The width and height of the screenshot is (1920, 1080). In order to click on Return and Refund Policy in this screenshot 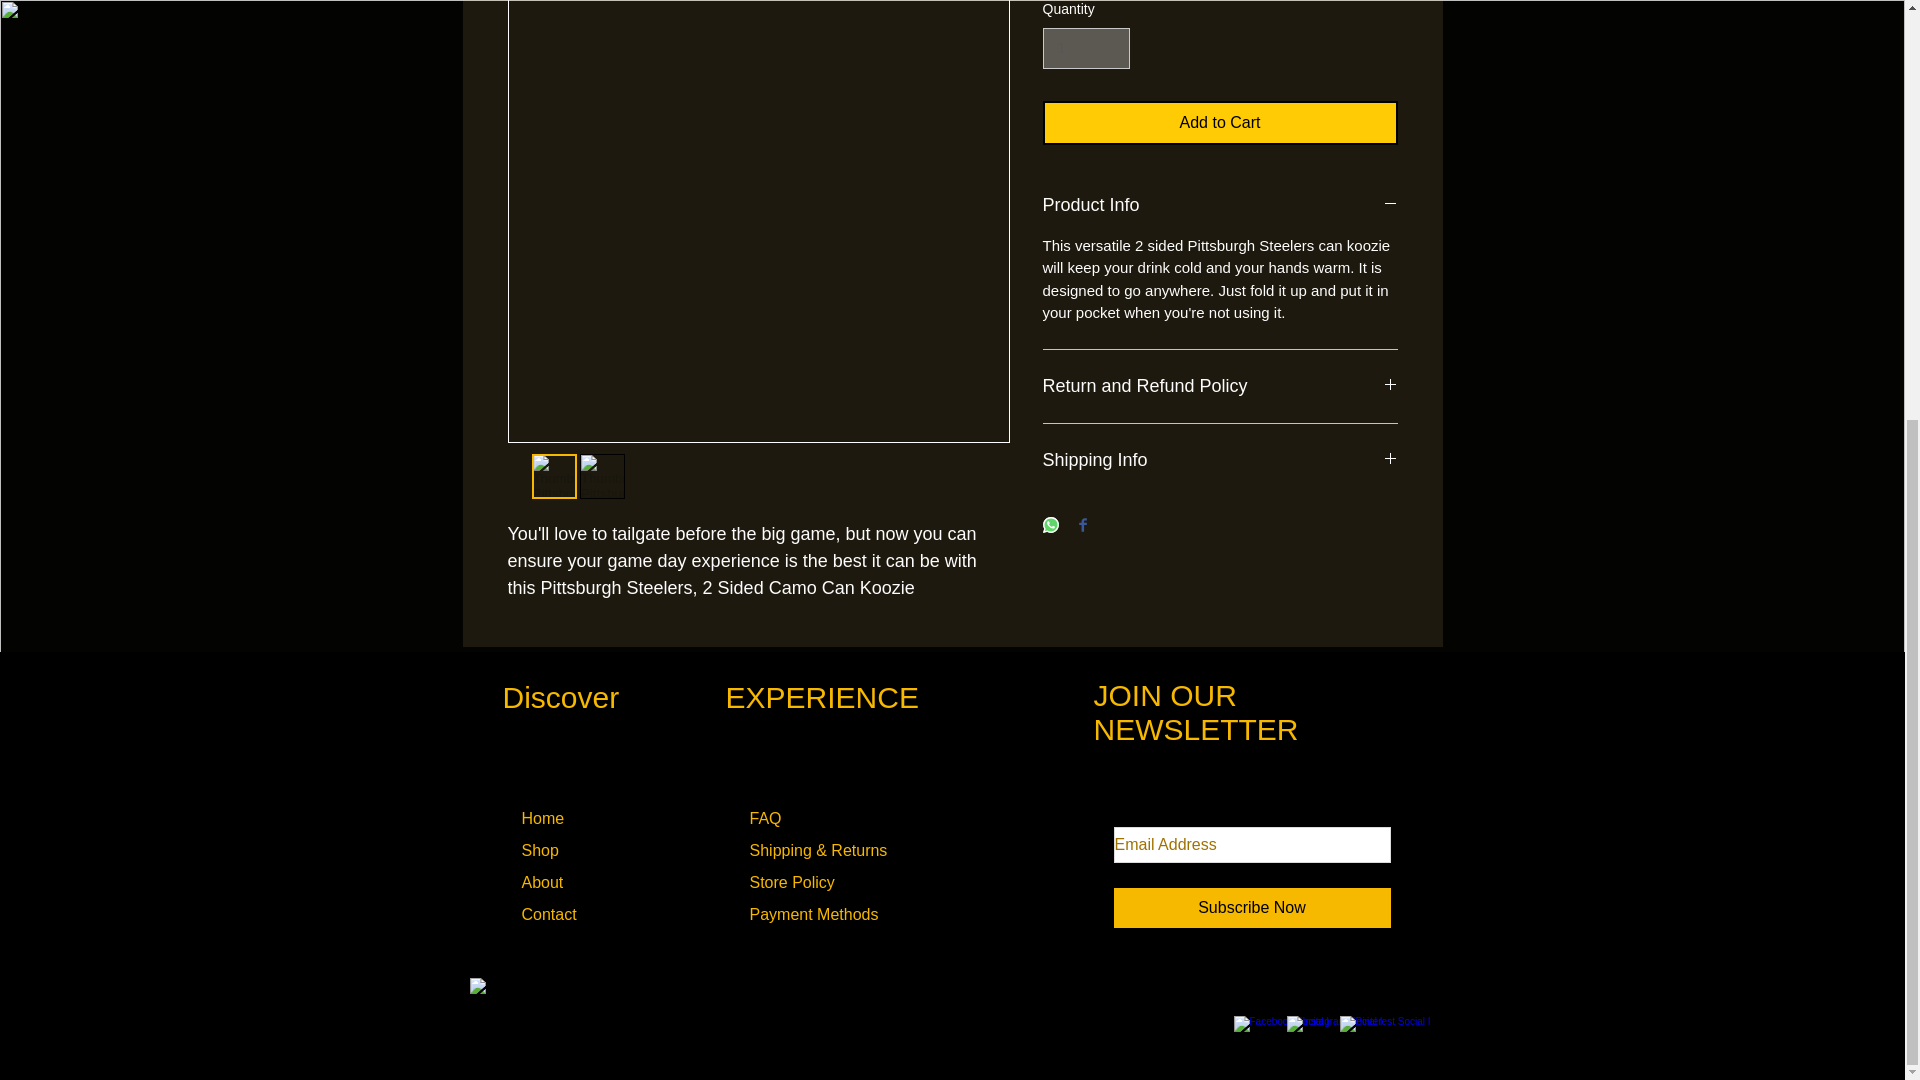, I will do `click(1220, 386)`.